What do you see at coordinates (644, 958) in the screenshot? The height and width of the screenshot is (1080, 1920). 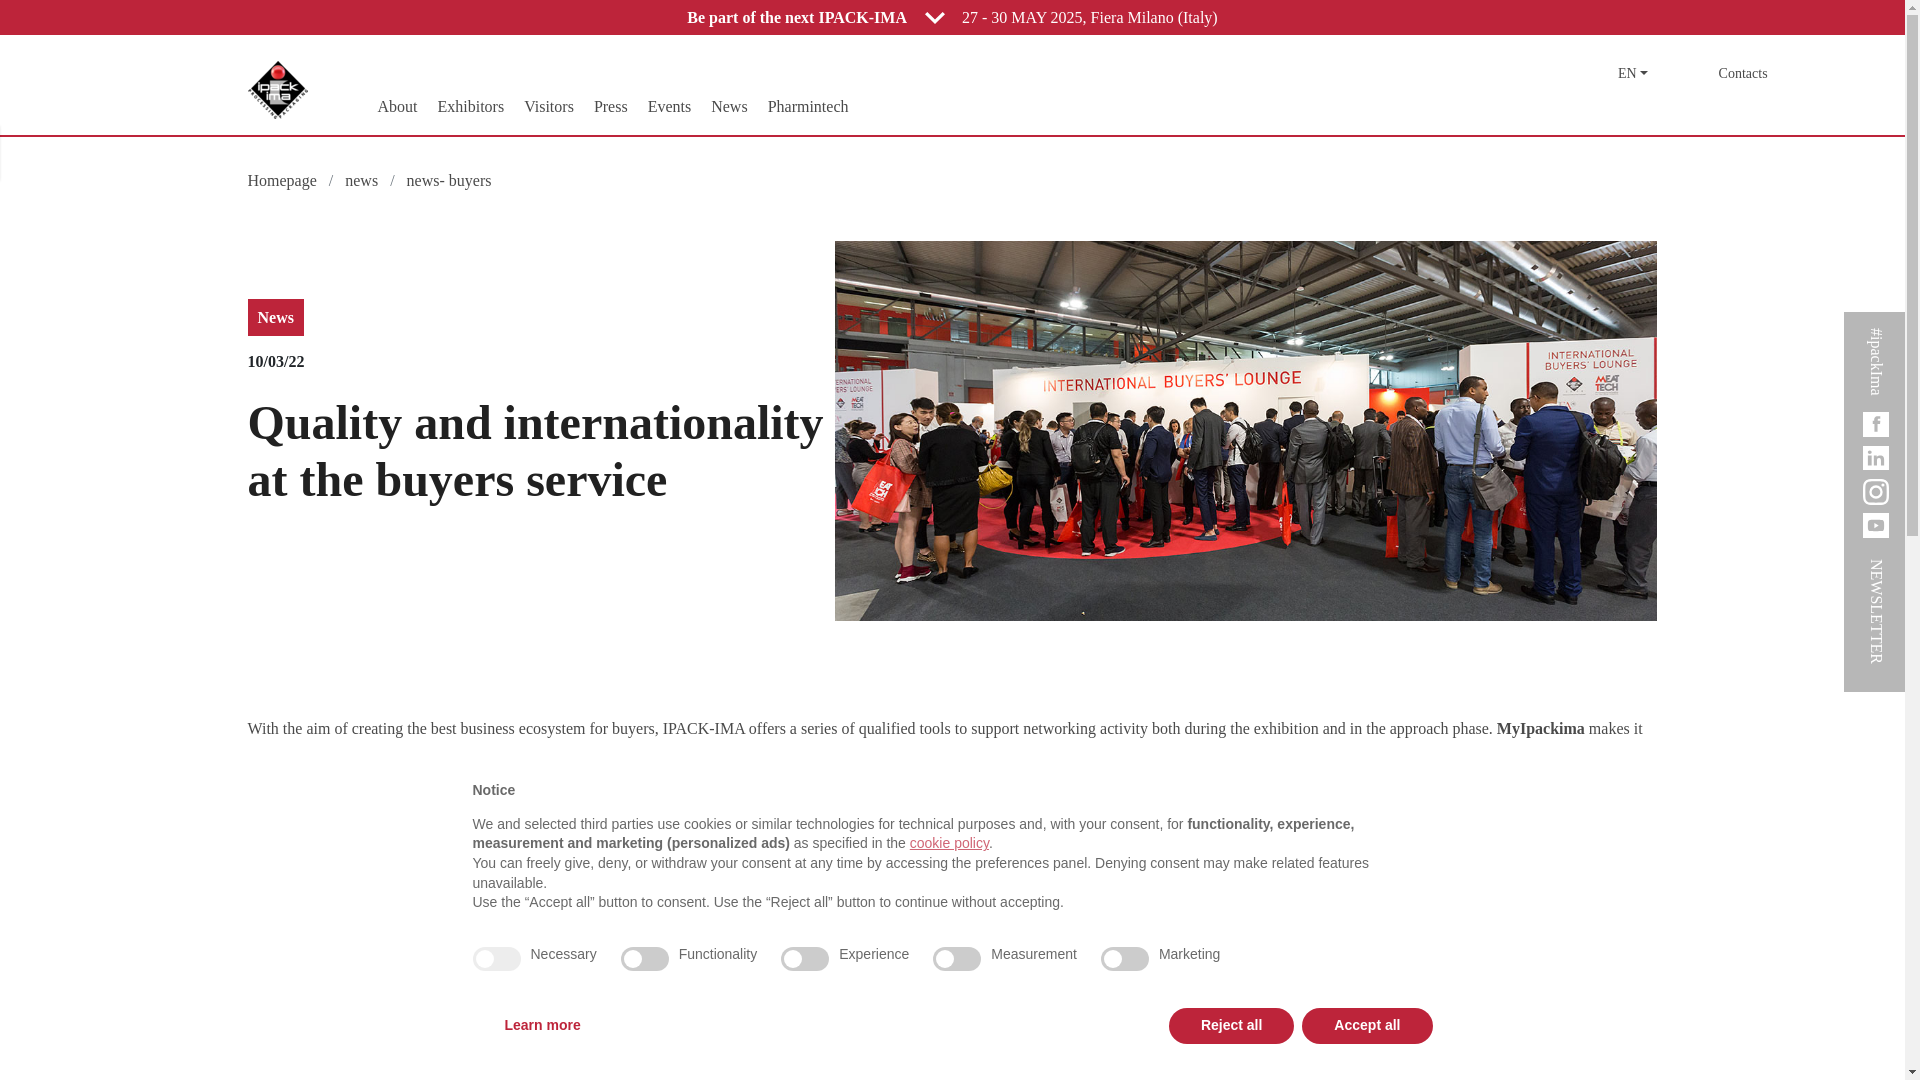 I see `false` at bounding box center [644, 958].